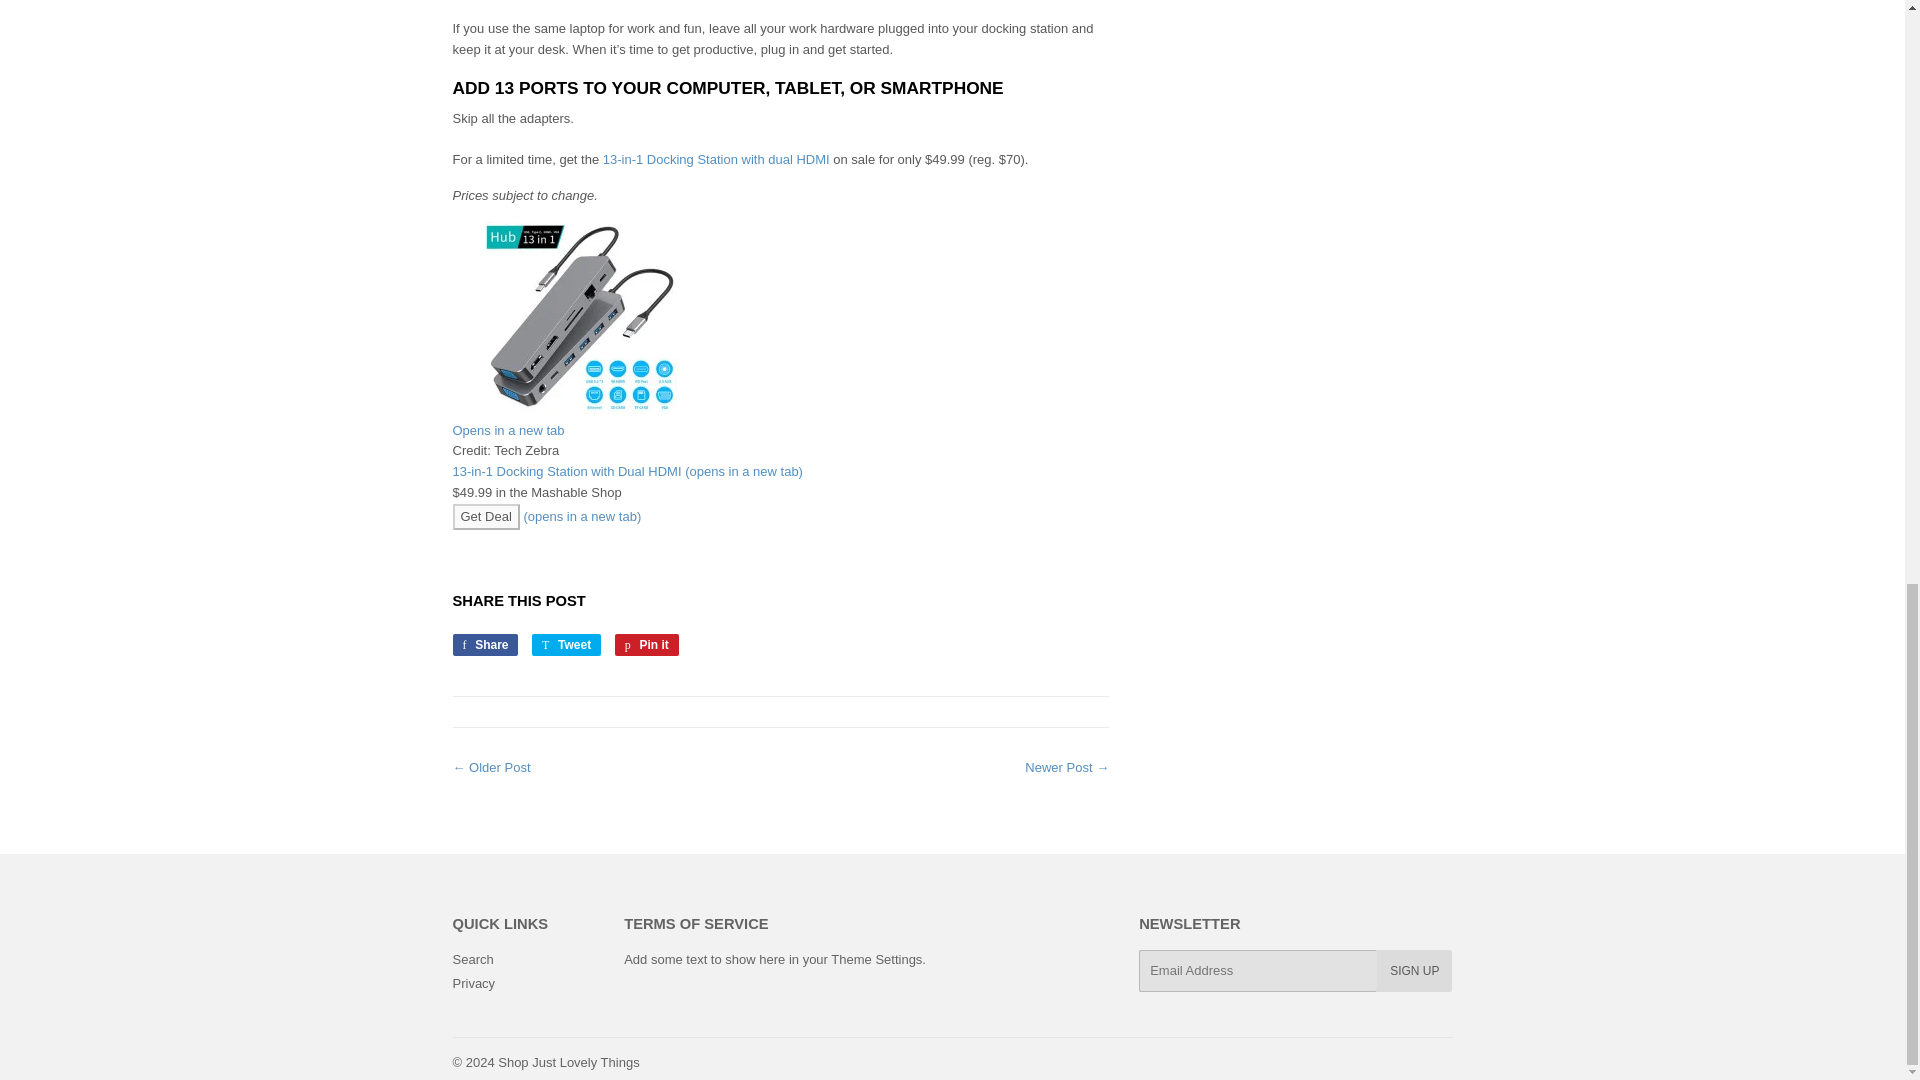  Describe the element at coordinates (876, 958) in the screenshot. I see `Shop Just Lovely Things` at that location.